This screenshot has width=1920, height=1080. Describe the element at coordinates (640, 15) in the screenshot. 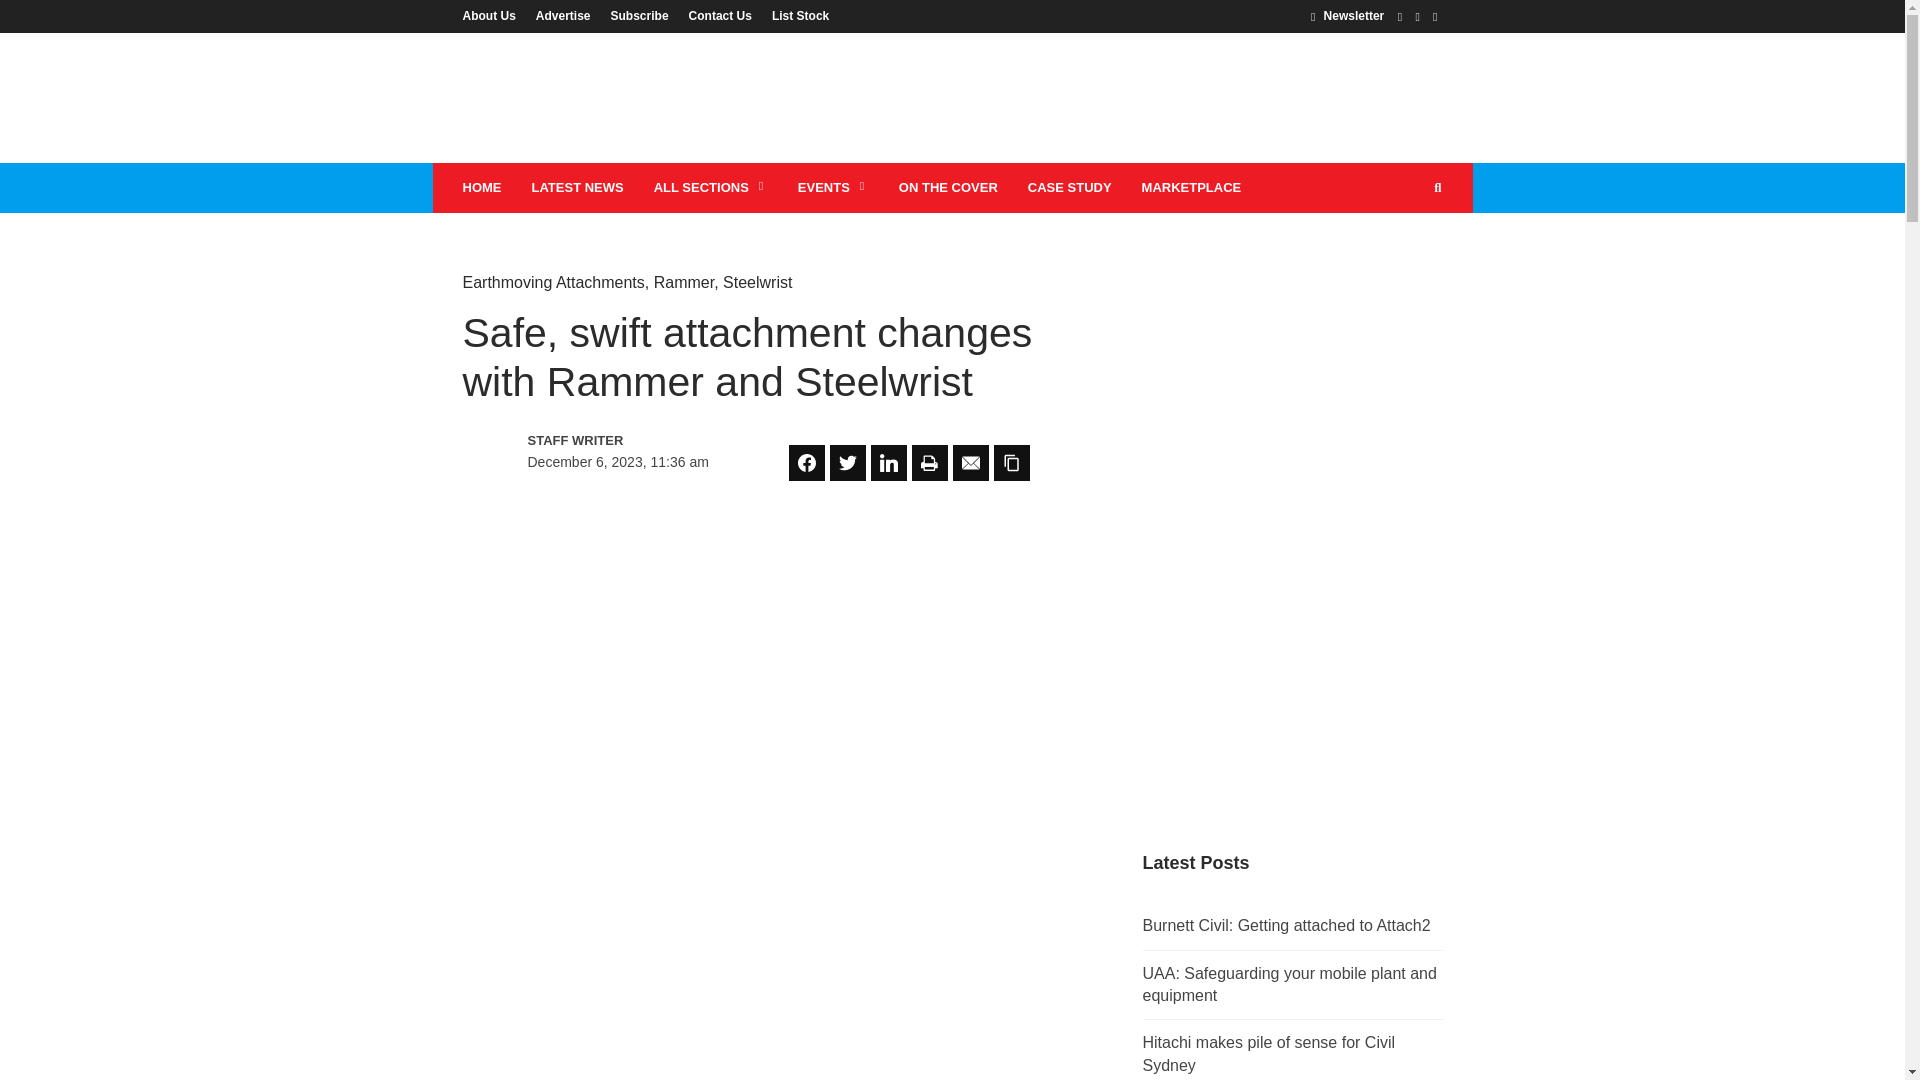

I see `Subscribe` at that location.